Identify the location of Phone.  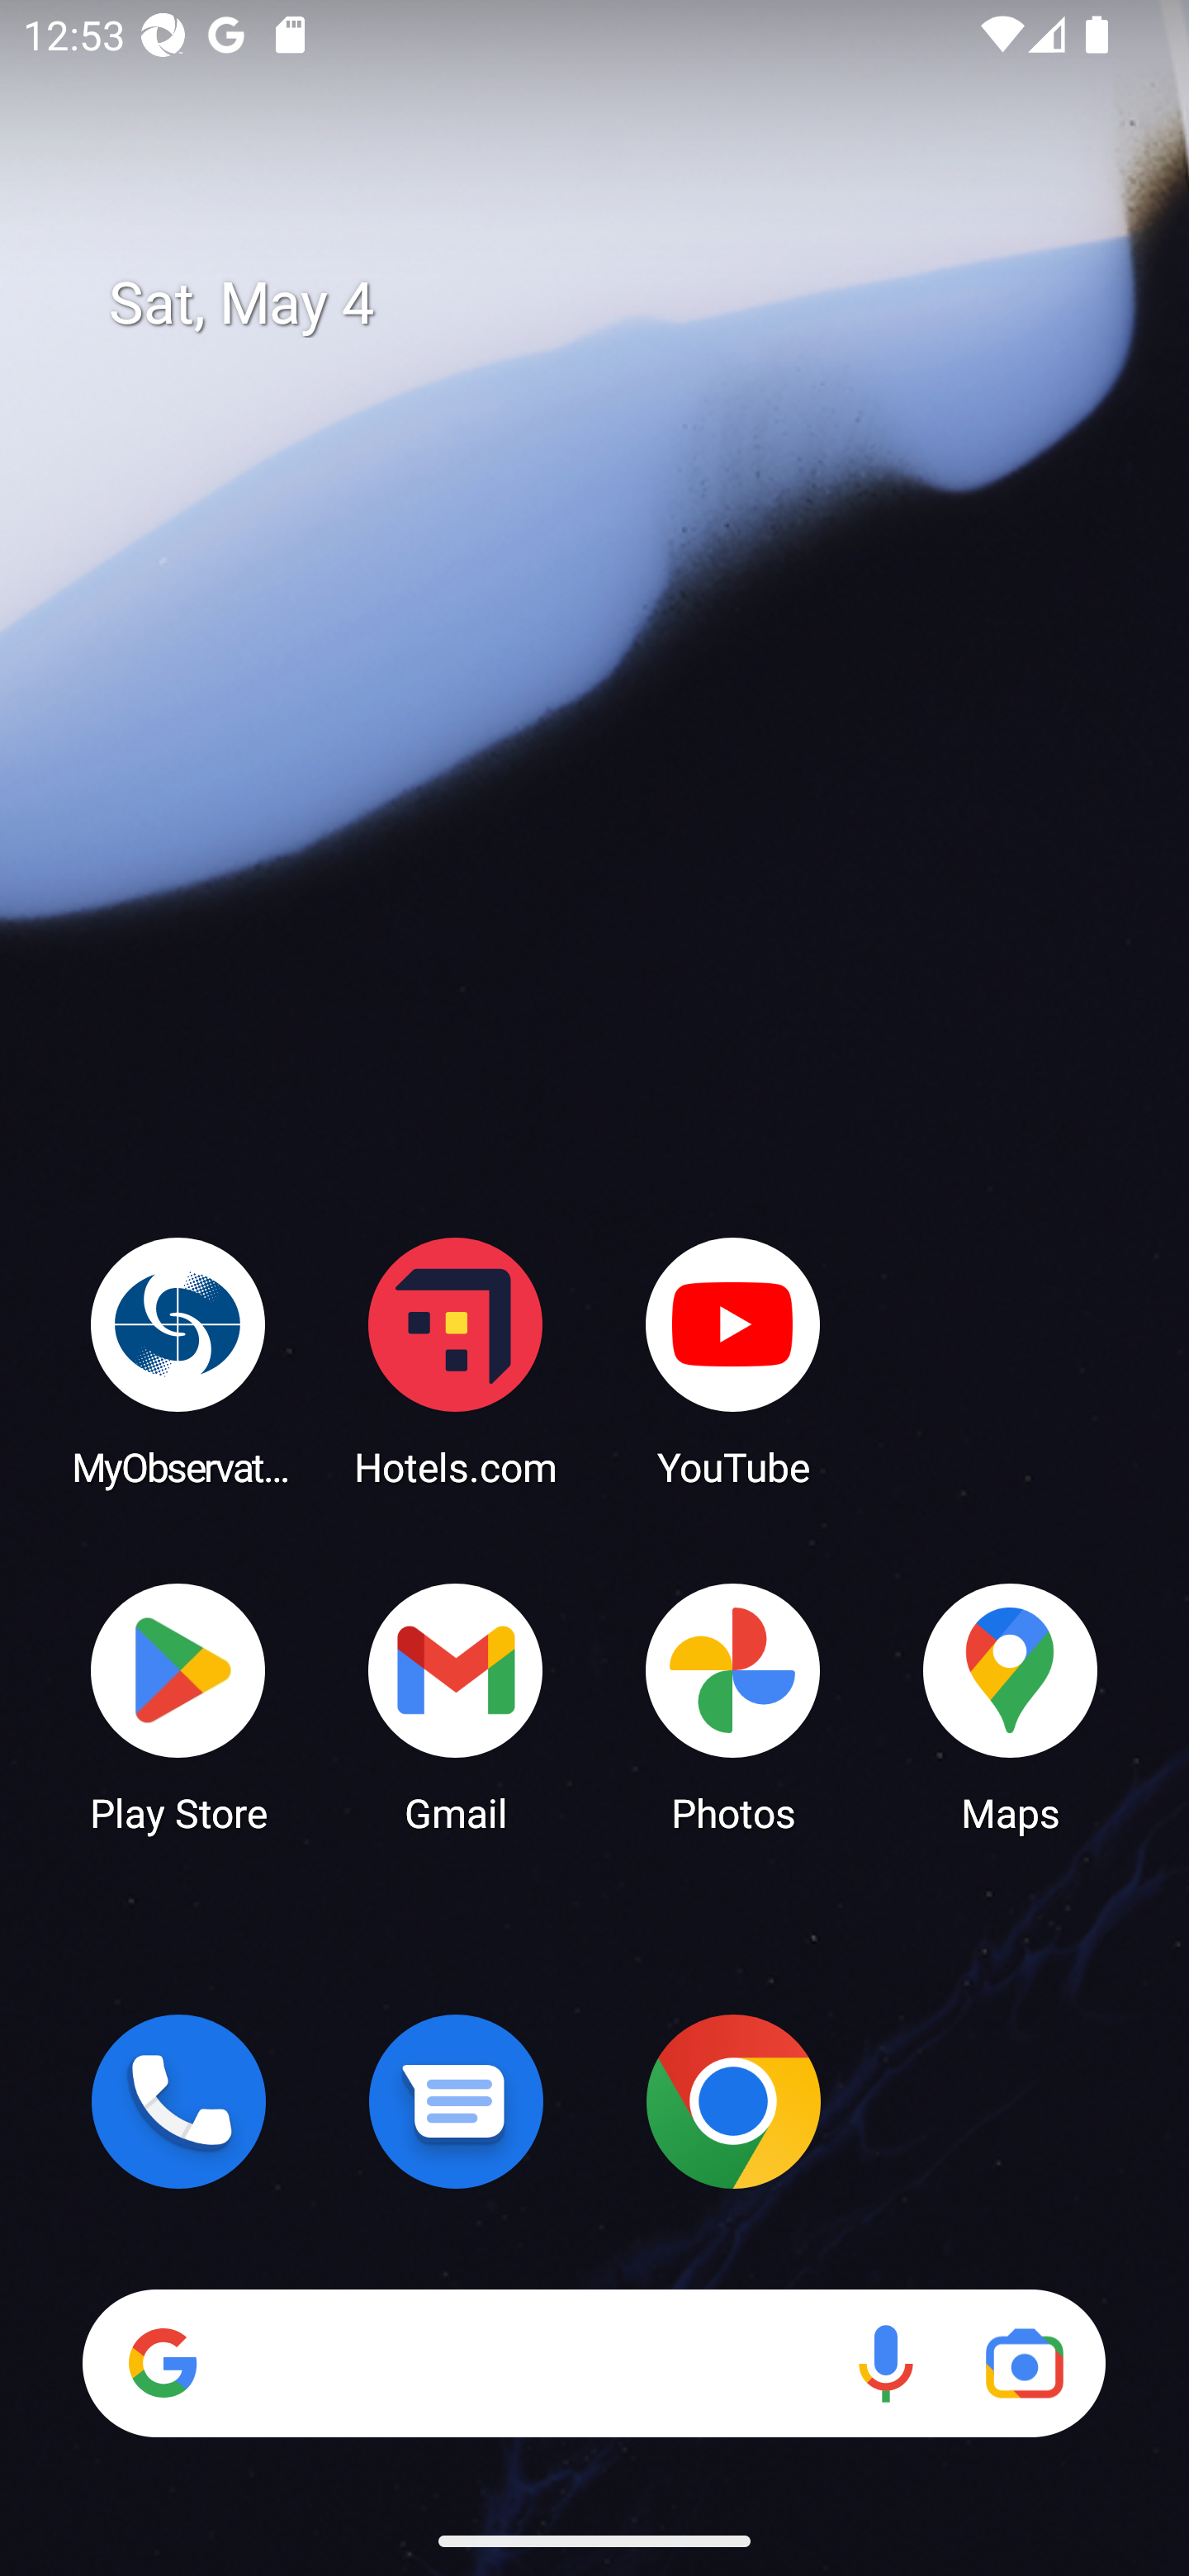
(178, 2101).